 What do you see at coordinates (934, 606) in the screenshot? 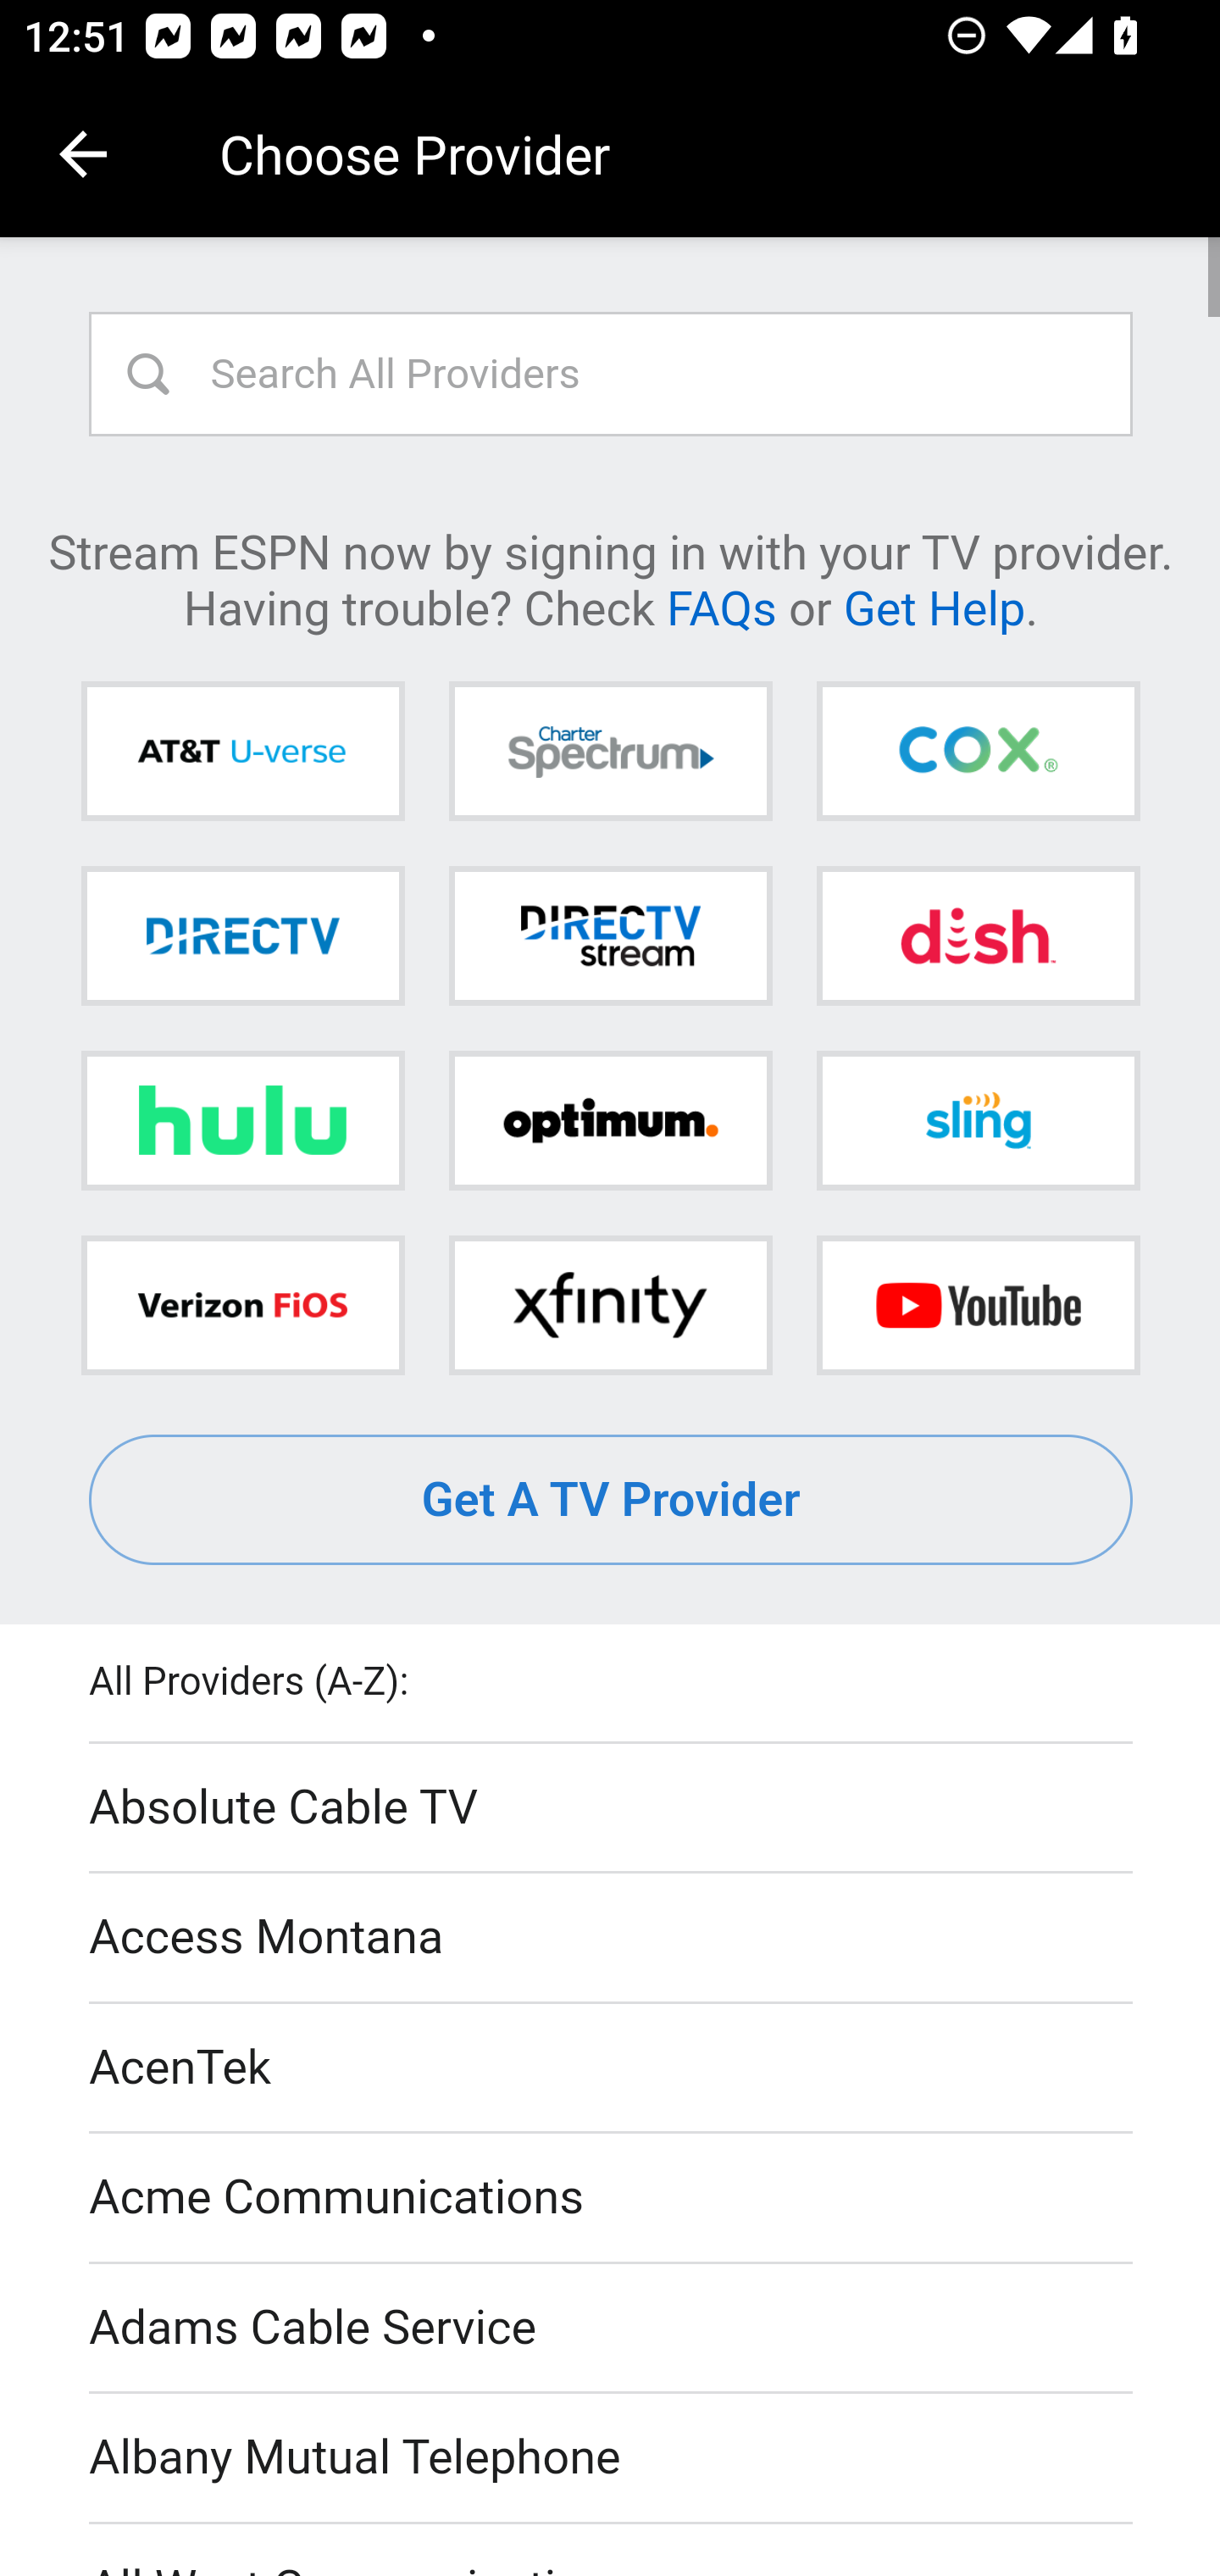
I see `Get Help` at bounding box center [934, 606].